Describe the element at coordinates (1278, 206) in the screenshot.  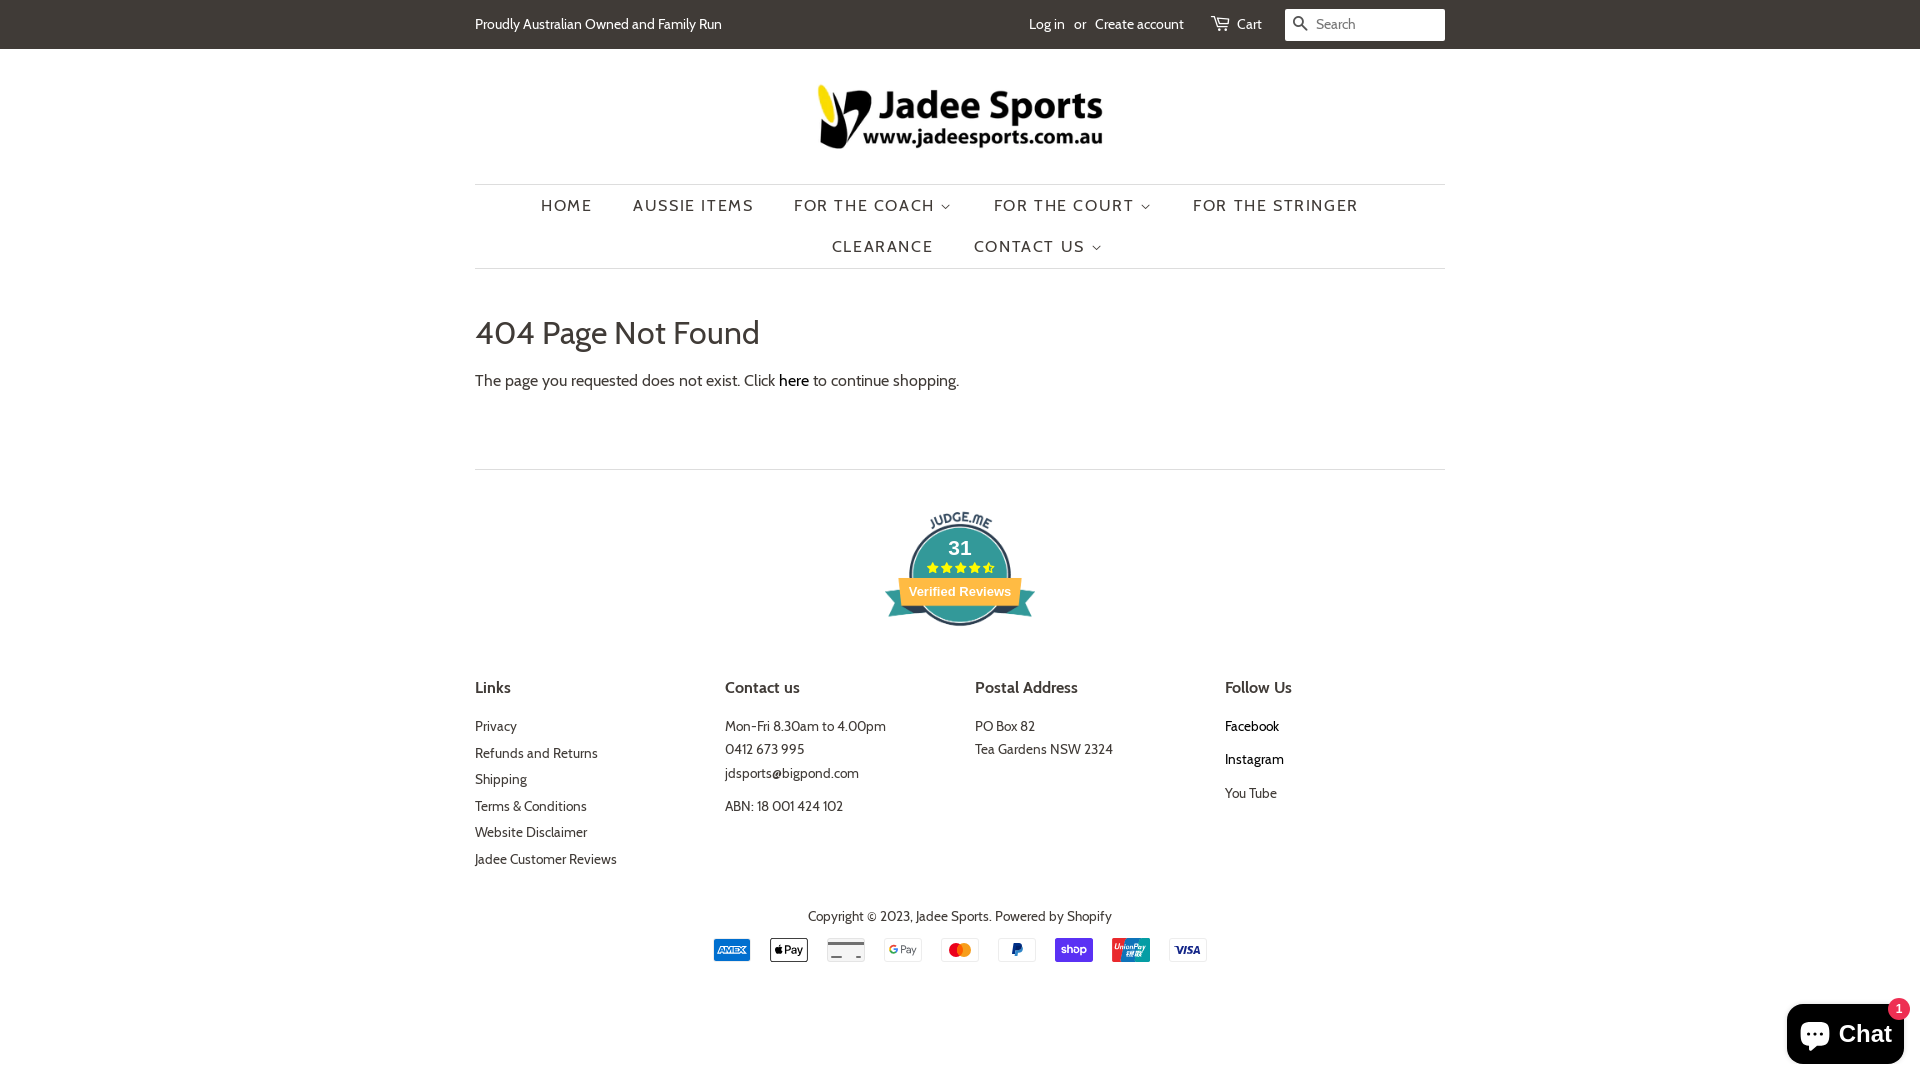
I see `FOR THE STRINGER` at that location.